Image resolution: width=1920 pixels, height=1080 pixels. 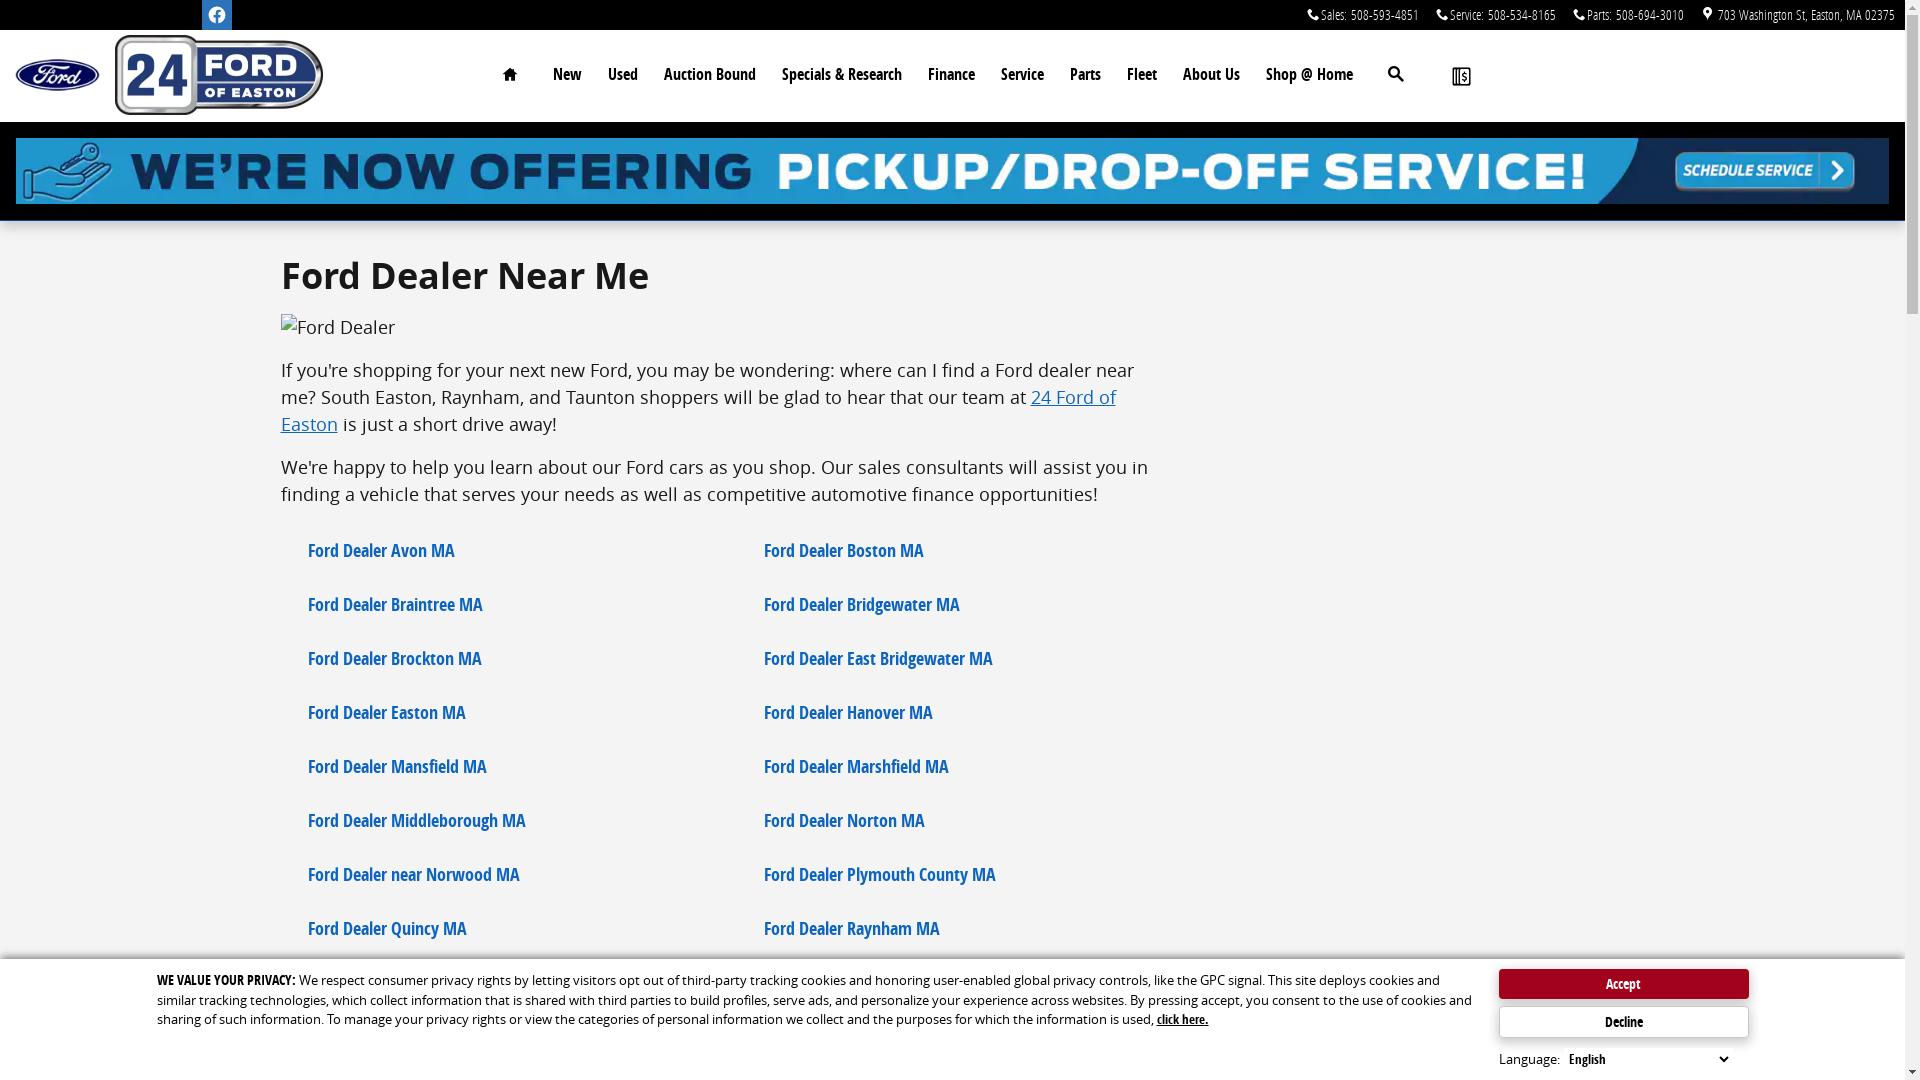 What do you see at coordinates (709, 75) in the screenshot?
I see `Auction Bound` at bounding box center [709, 75].